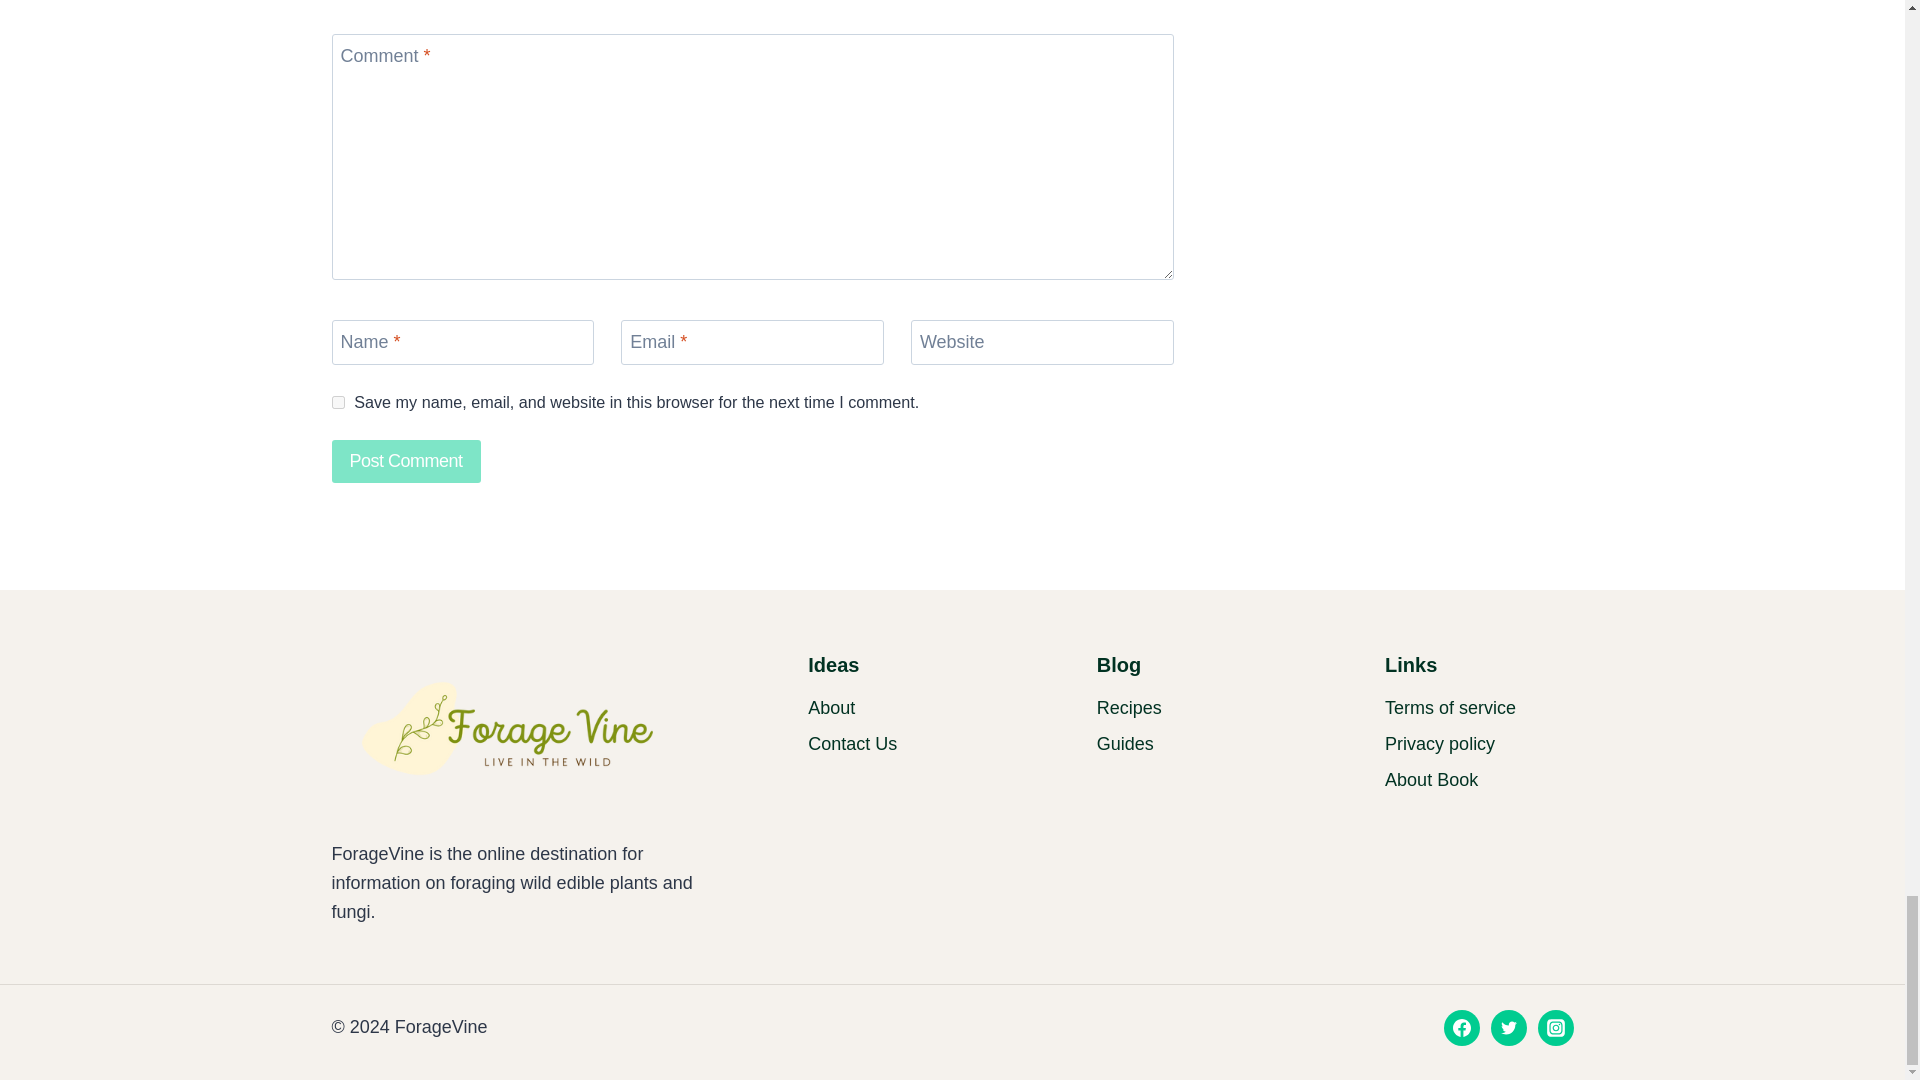  What do you see at coordinates (338, 402) in the screenshot?
I see `yes` at bounding box center [338, 402].